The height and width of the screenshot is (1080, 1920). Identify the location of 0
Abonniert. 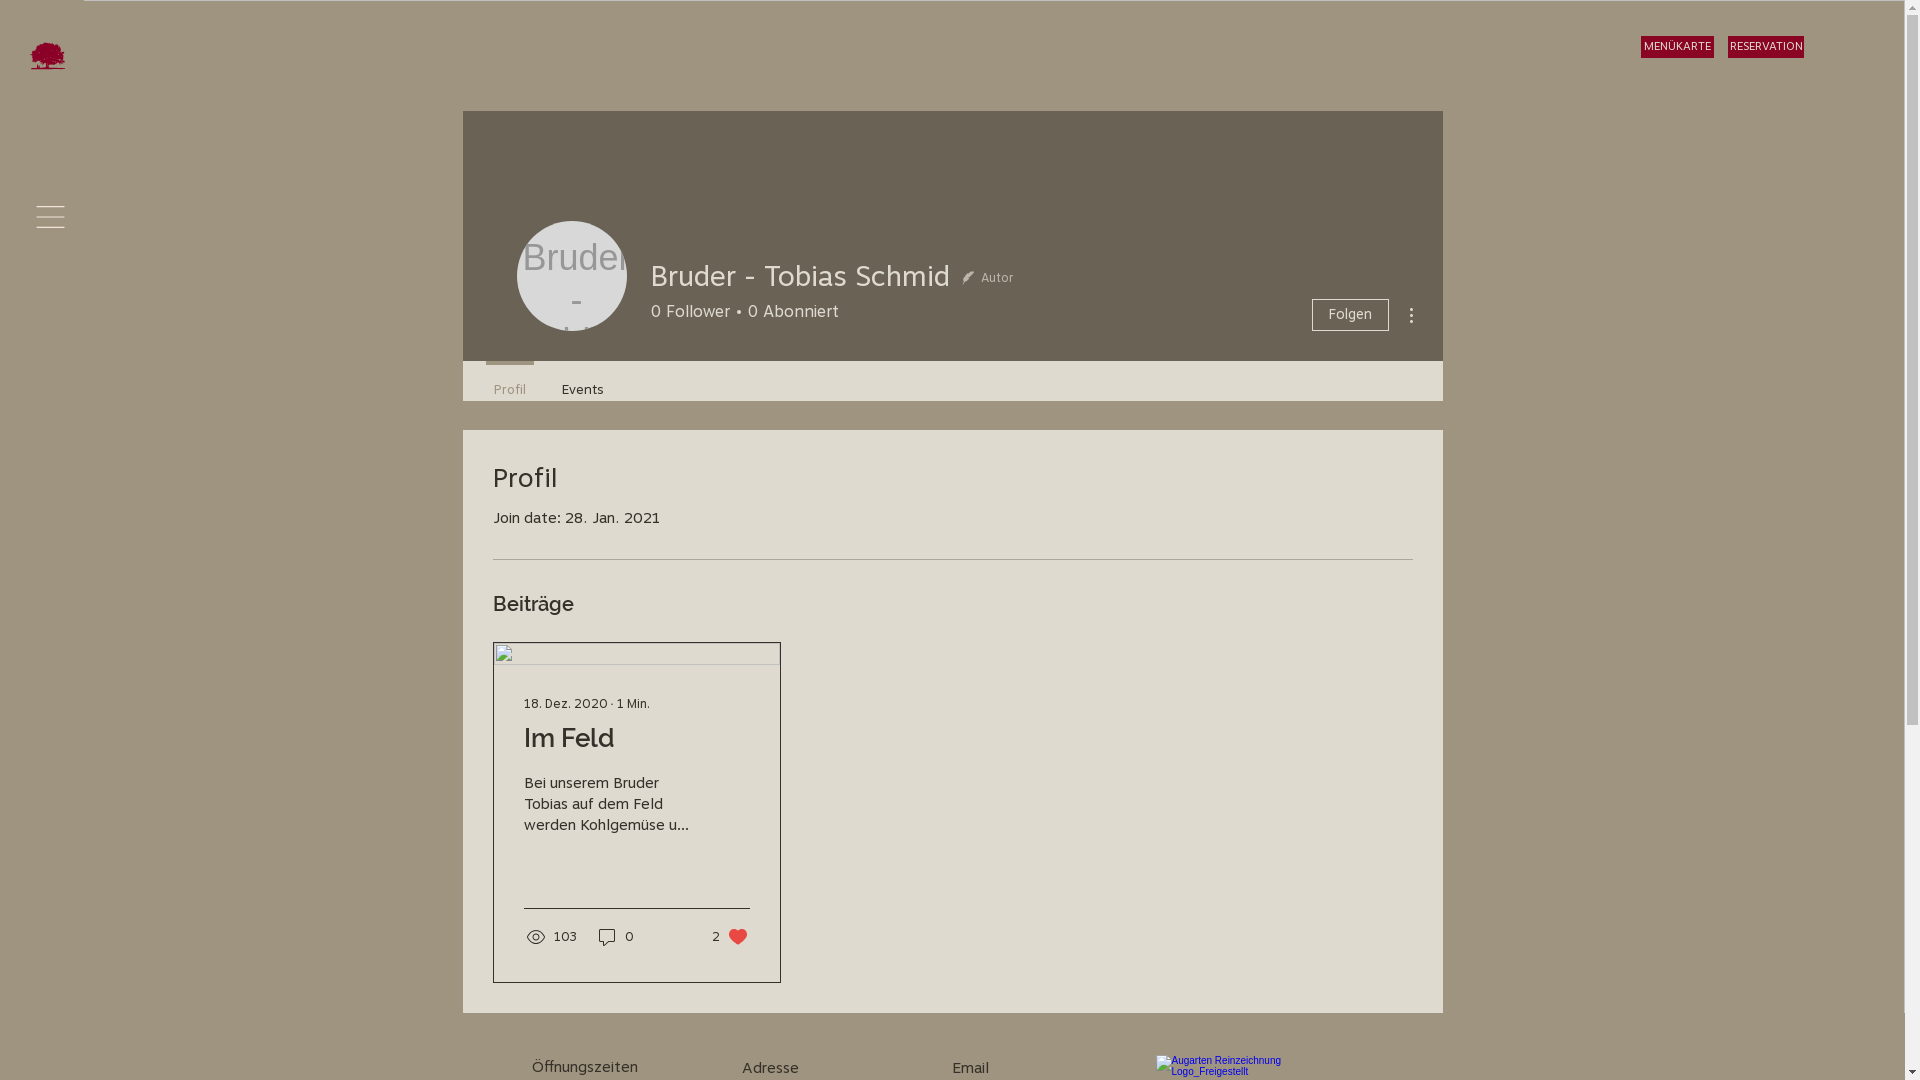
(789, 312).